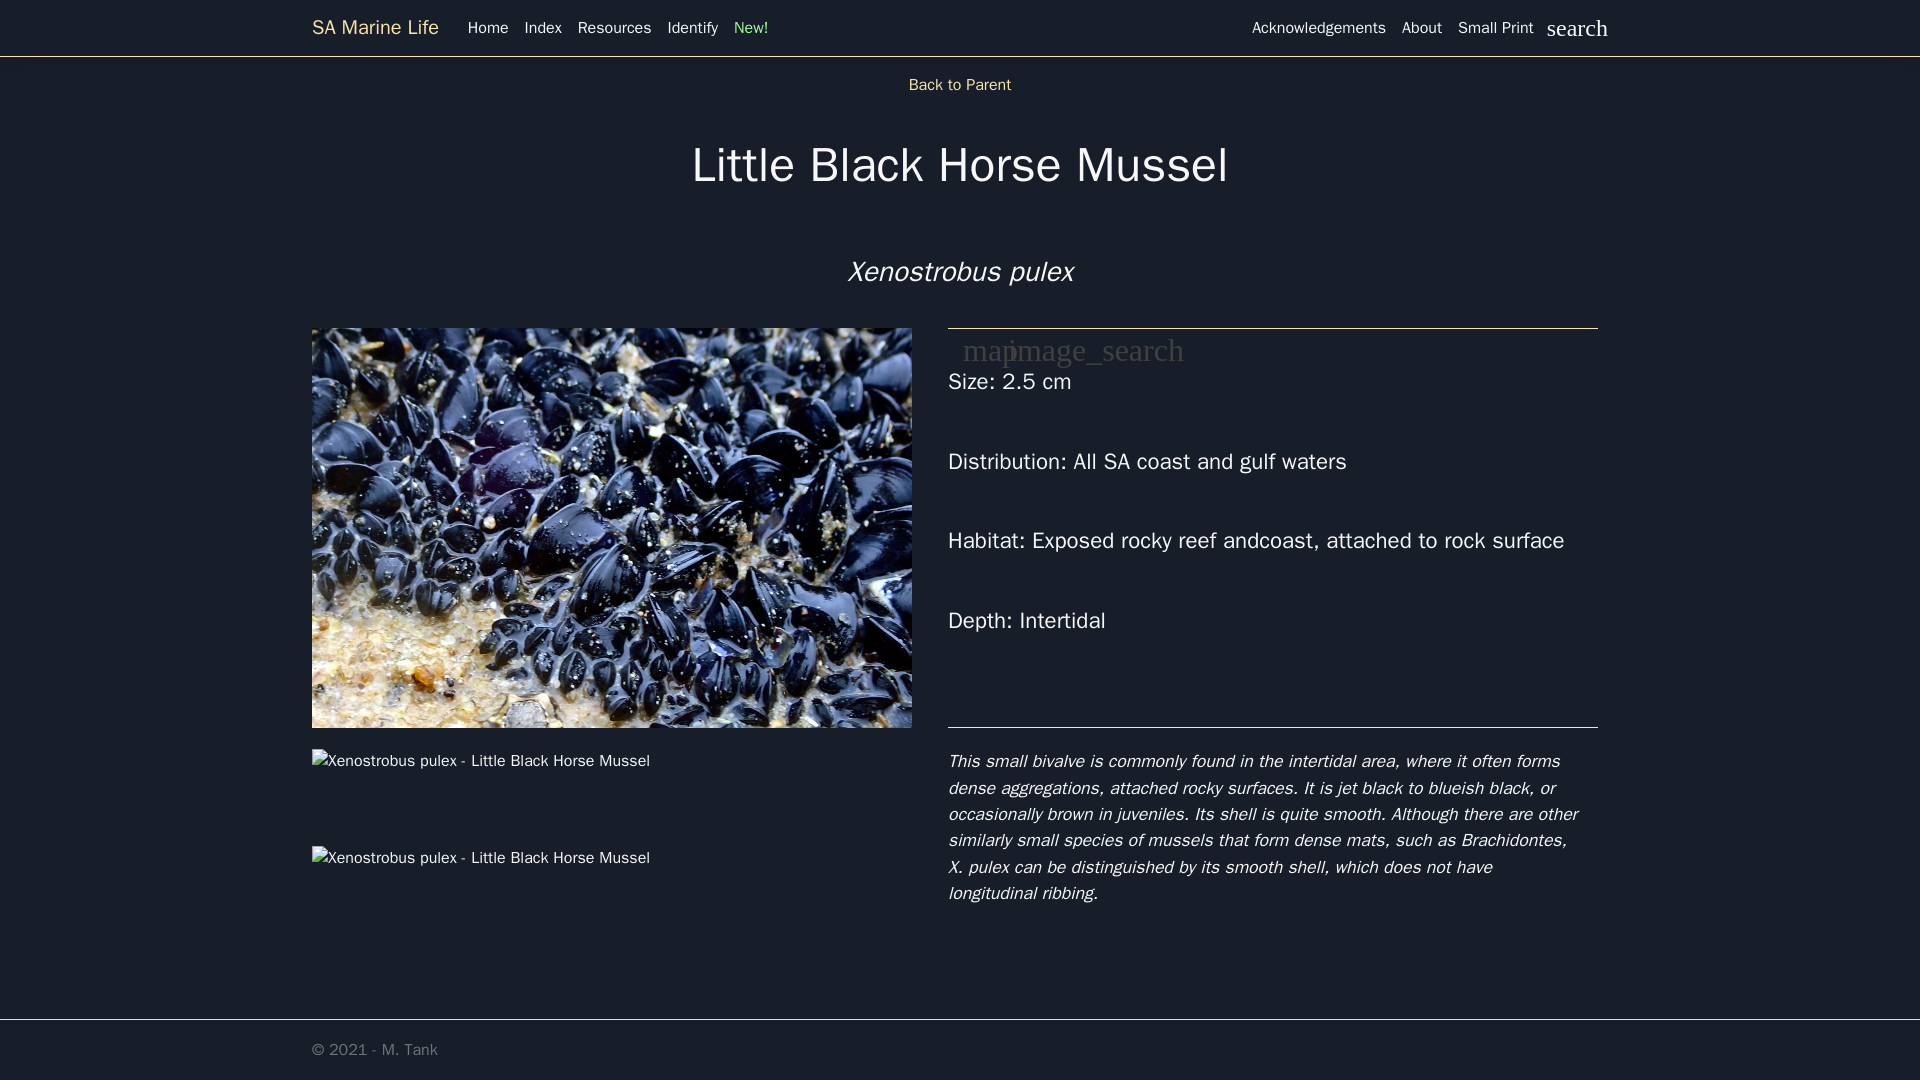  Describe the element at coordinates (751, 27) in the screenshot. I see `New!` at that location.